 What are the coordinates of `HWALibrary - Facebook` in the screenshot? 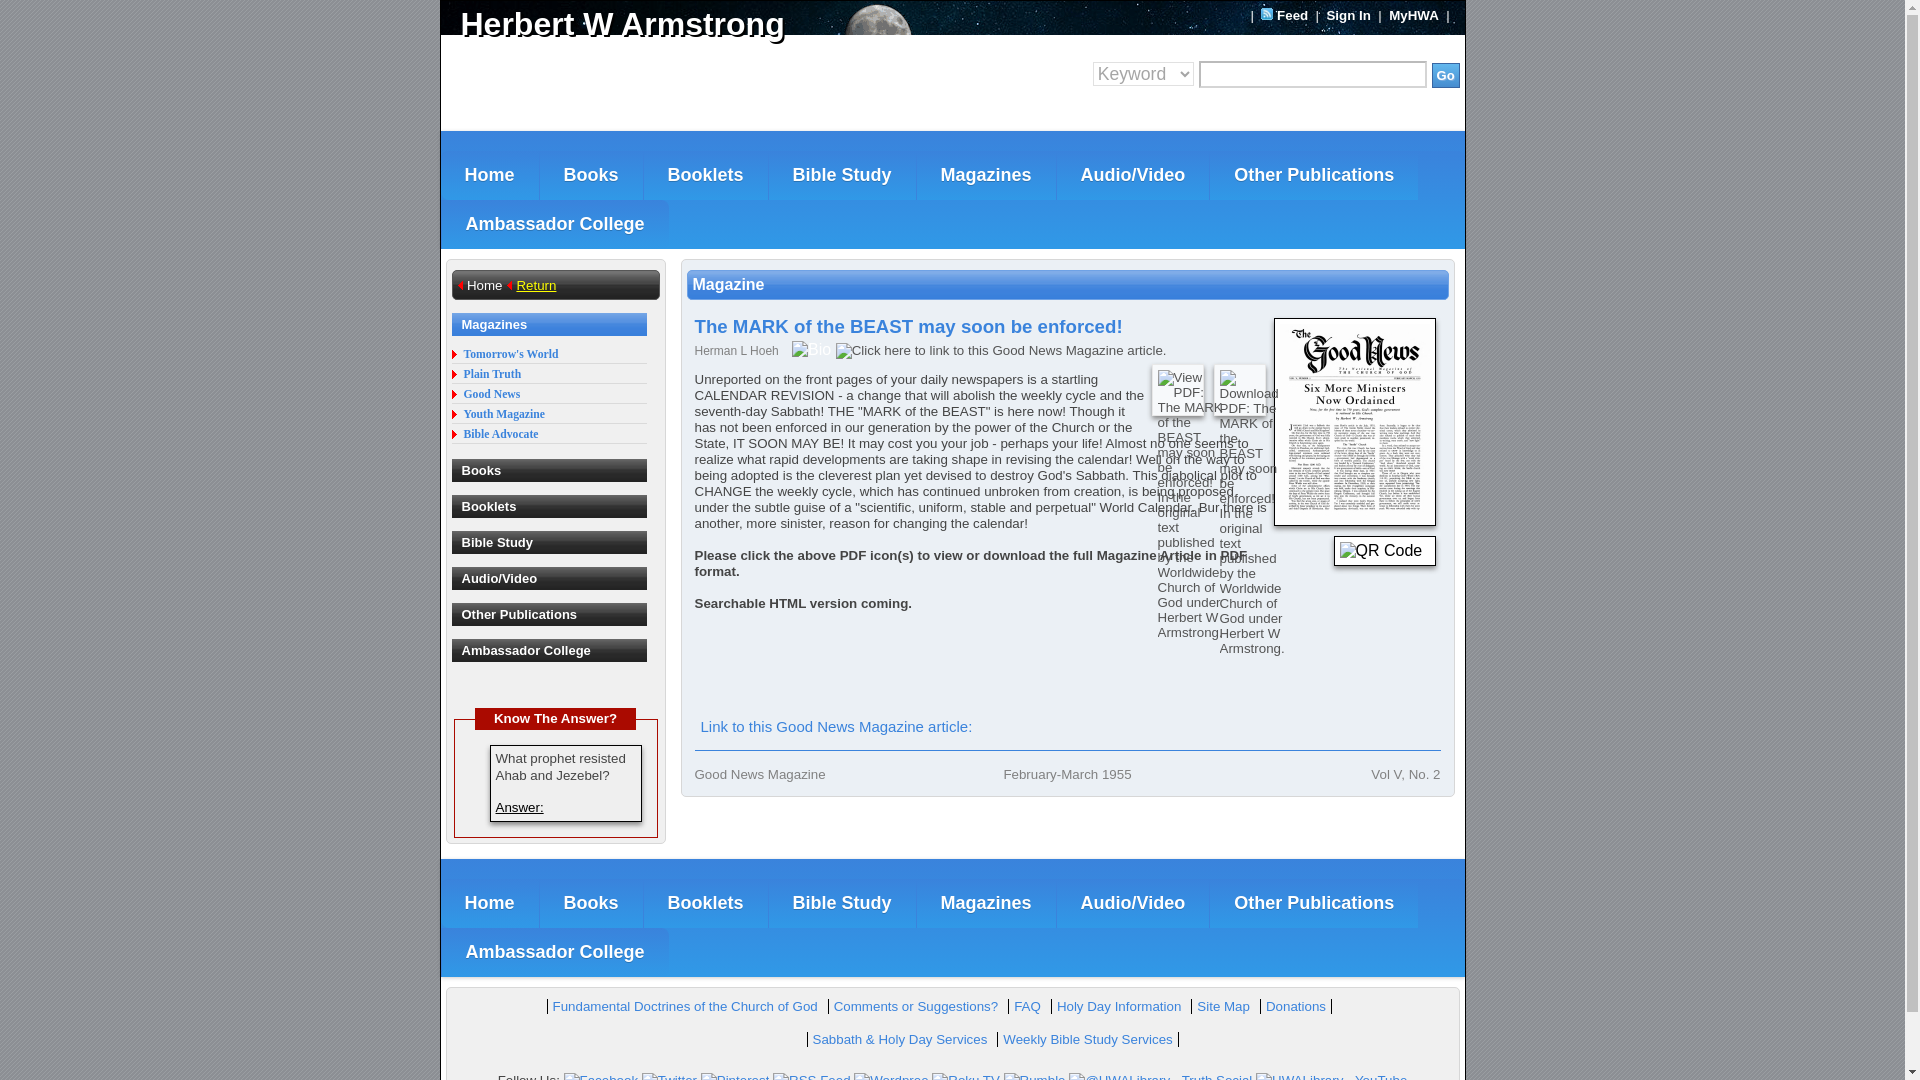 It's located at (602, 1076).